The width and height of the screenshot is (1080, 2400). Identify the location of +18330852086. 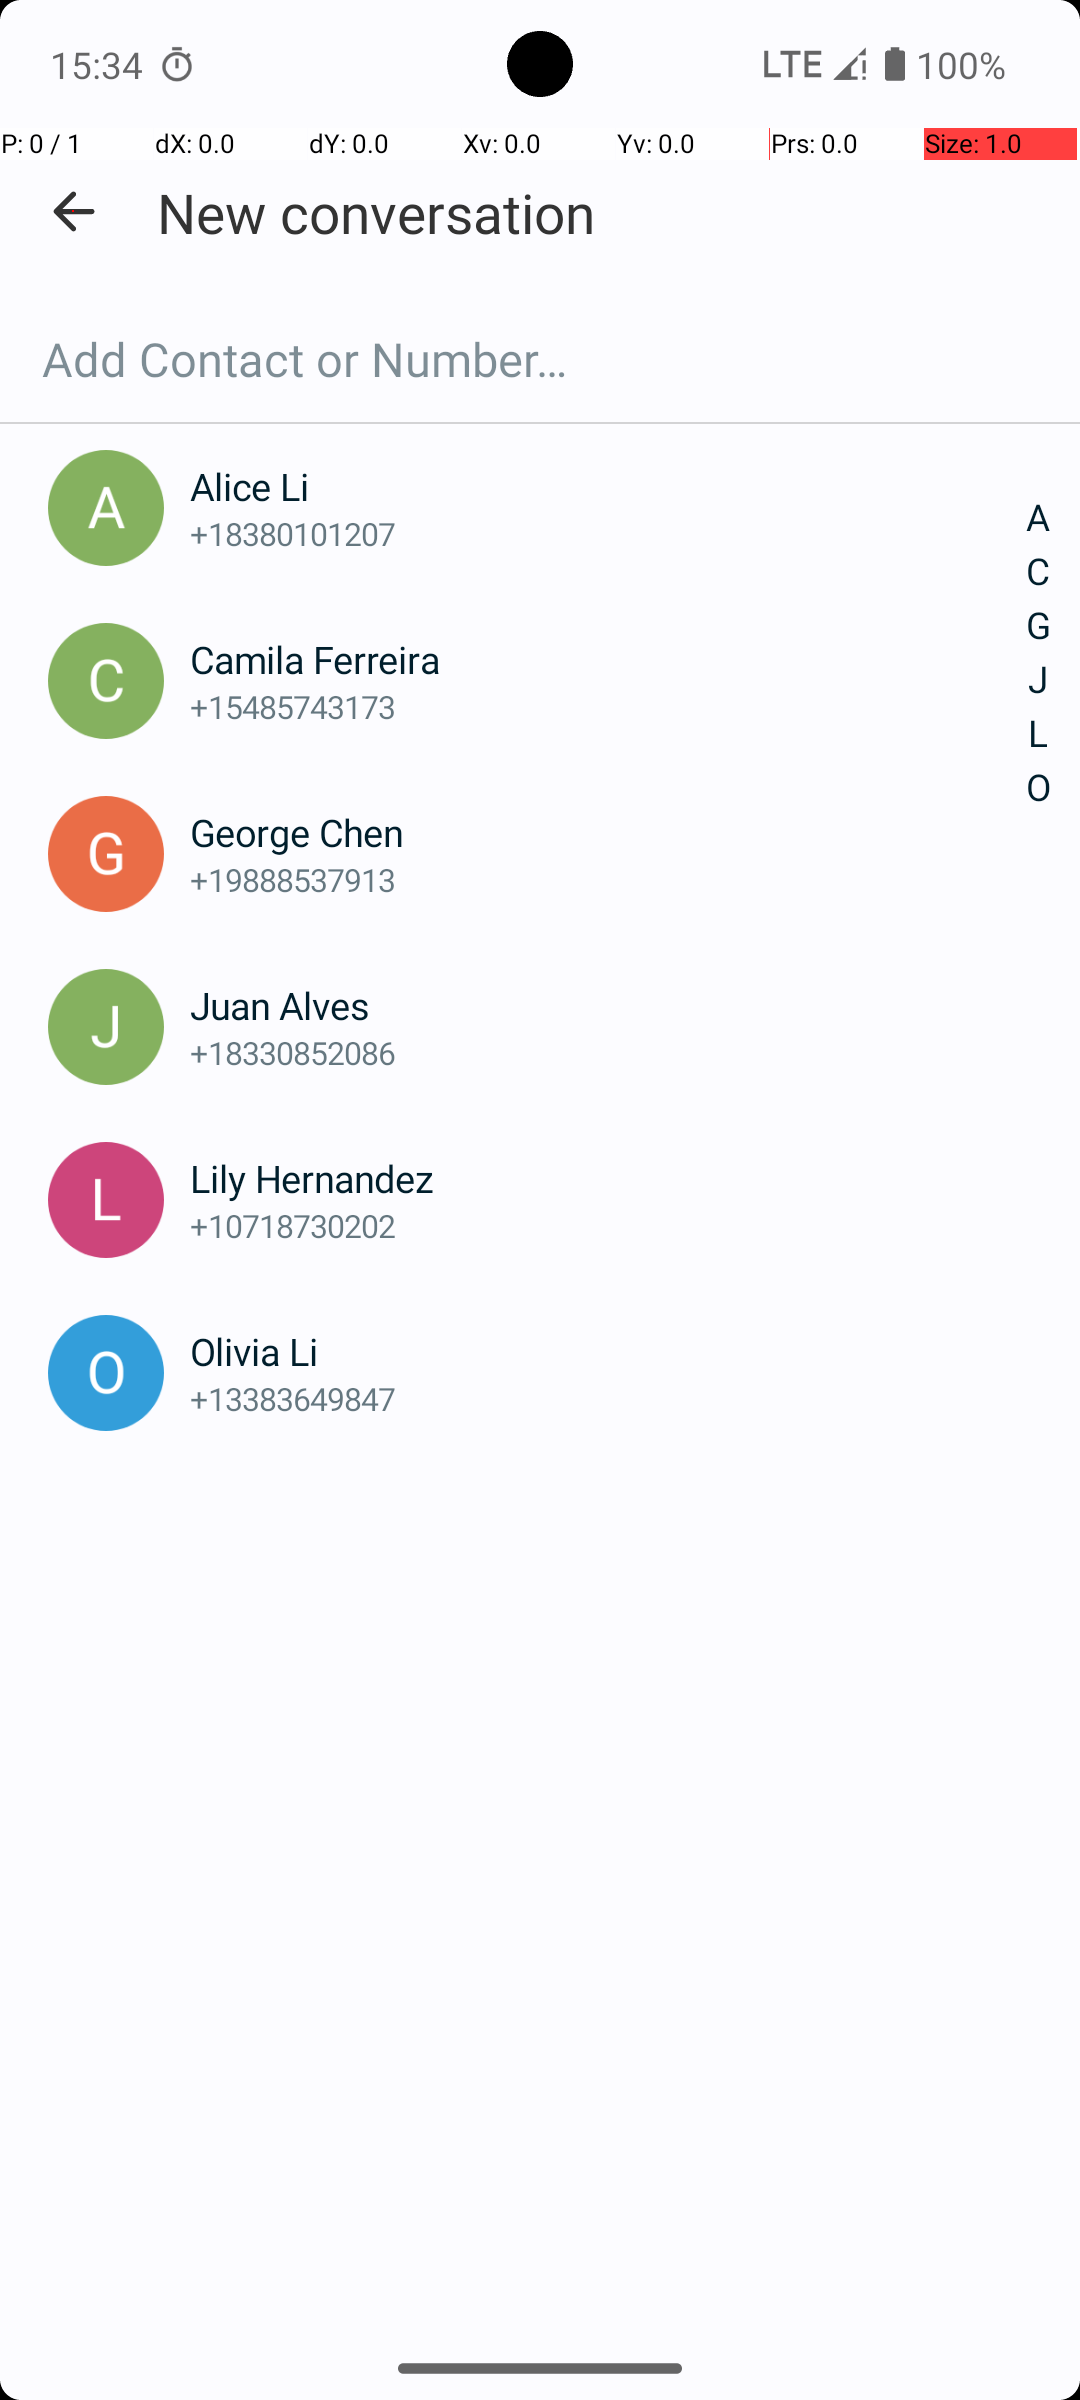
(608, 1052).